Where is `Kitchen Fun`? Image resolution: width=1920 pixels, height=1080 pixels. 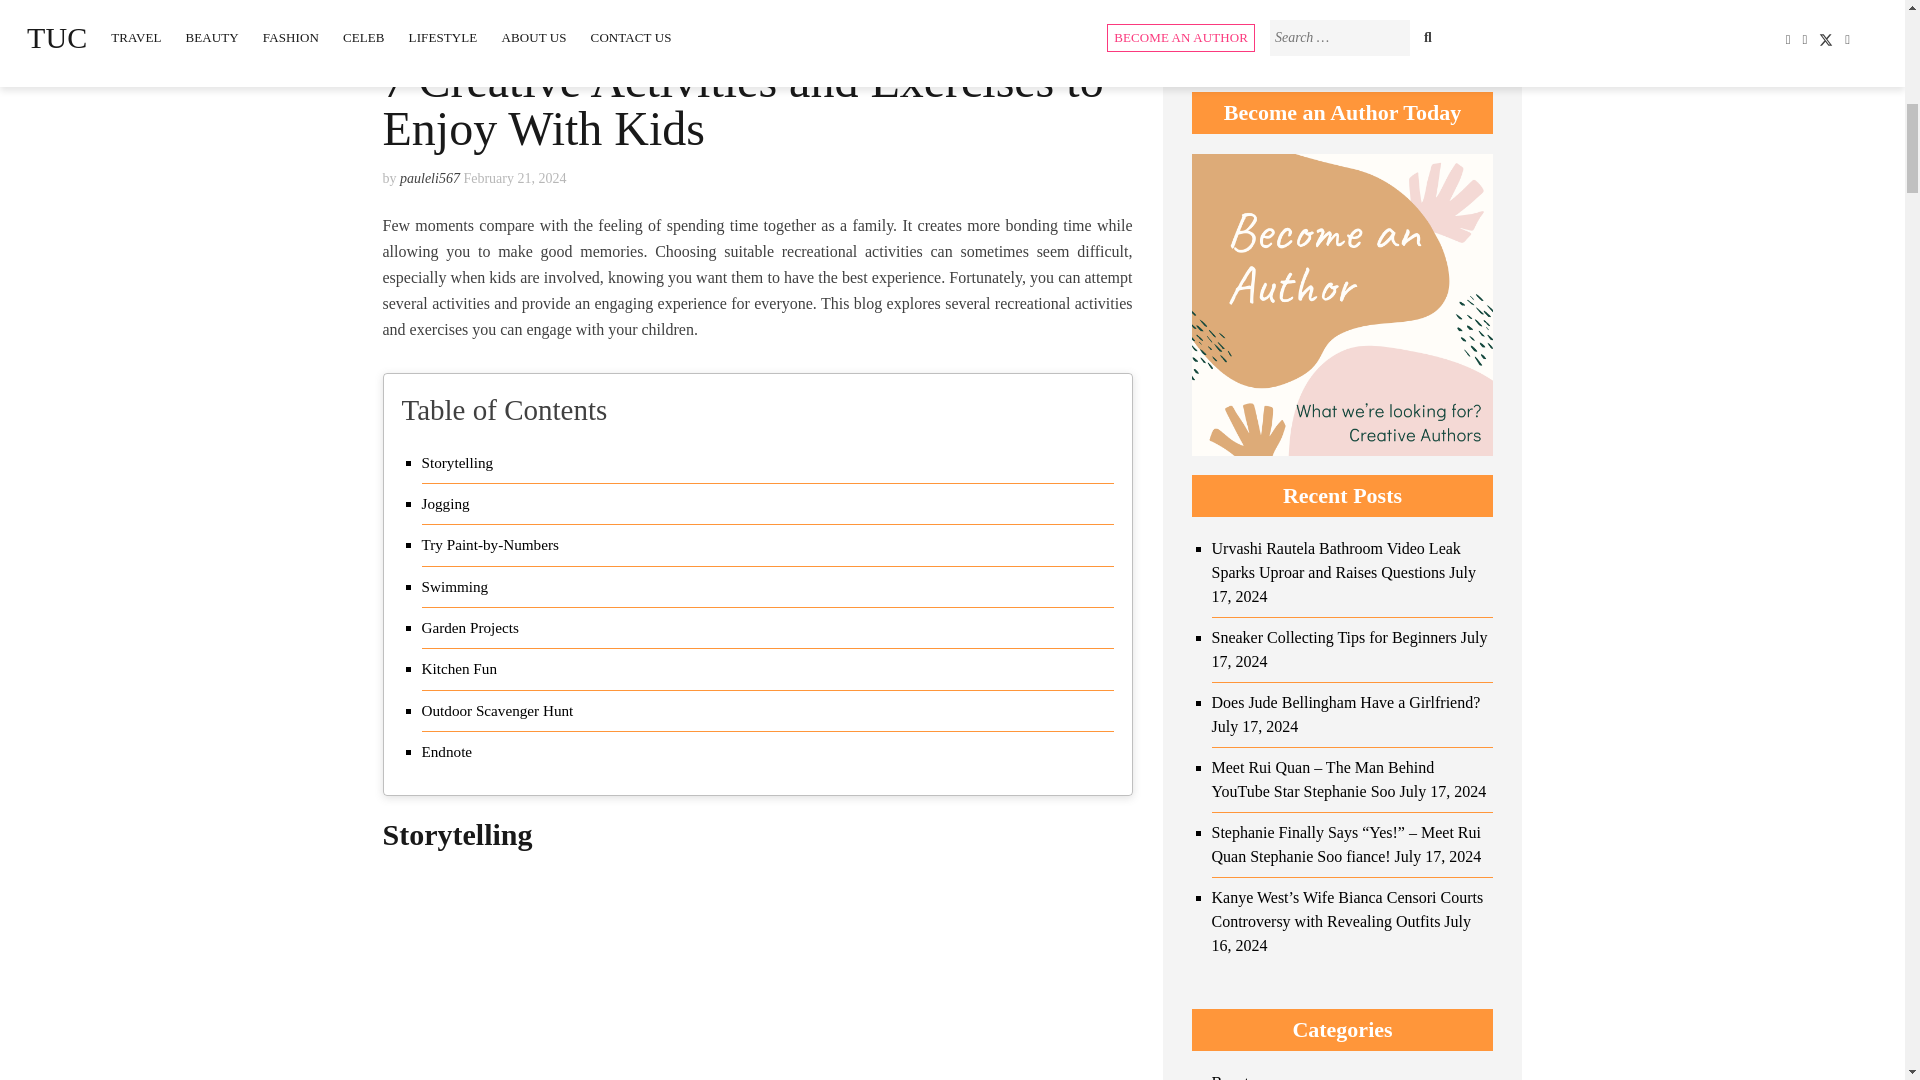 Kitchen Fun is located at coordinates (460, 668).